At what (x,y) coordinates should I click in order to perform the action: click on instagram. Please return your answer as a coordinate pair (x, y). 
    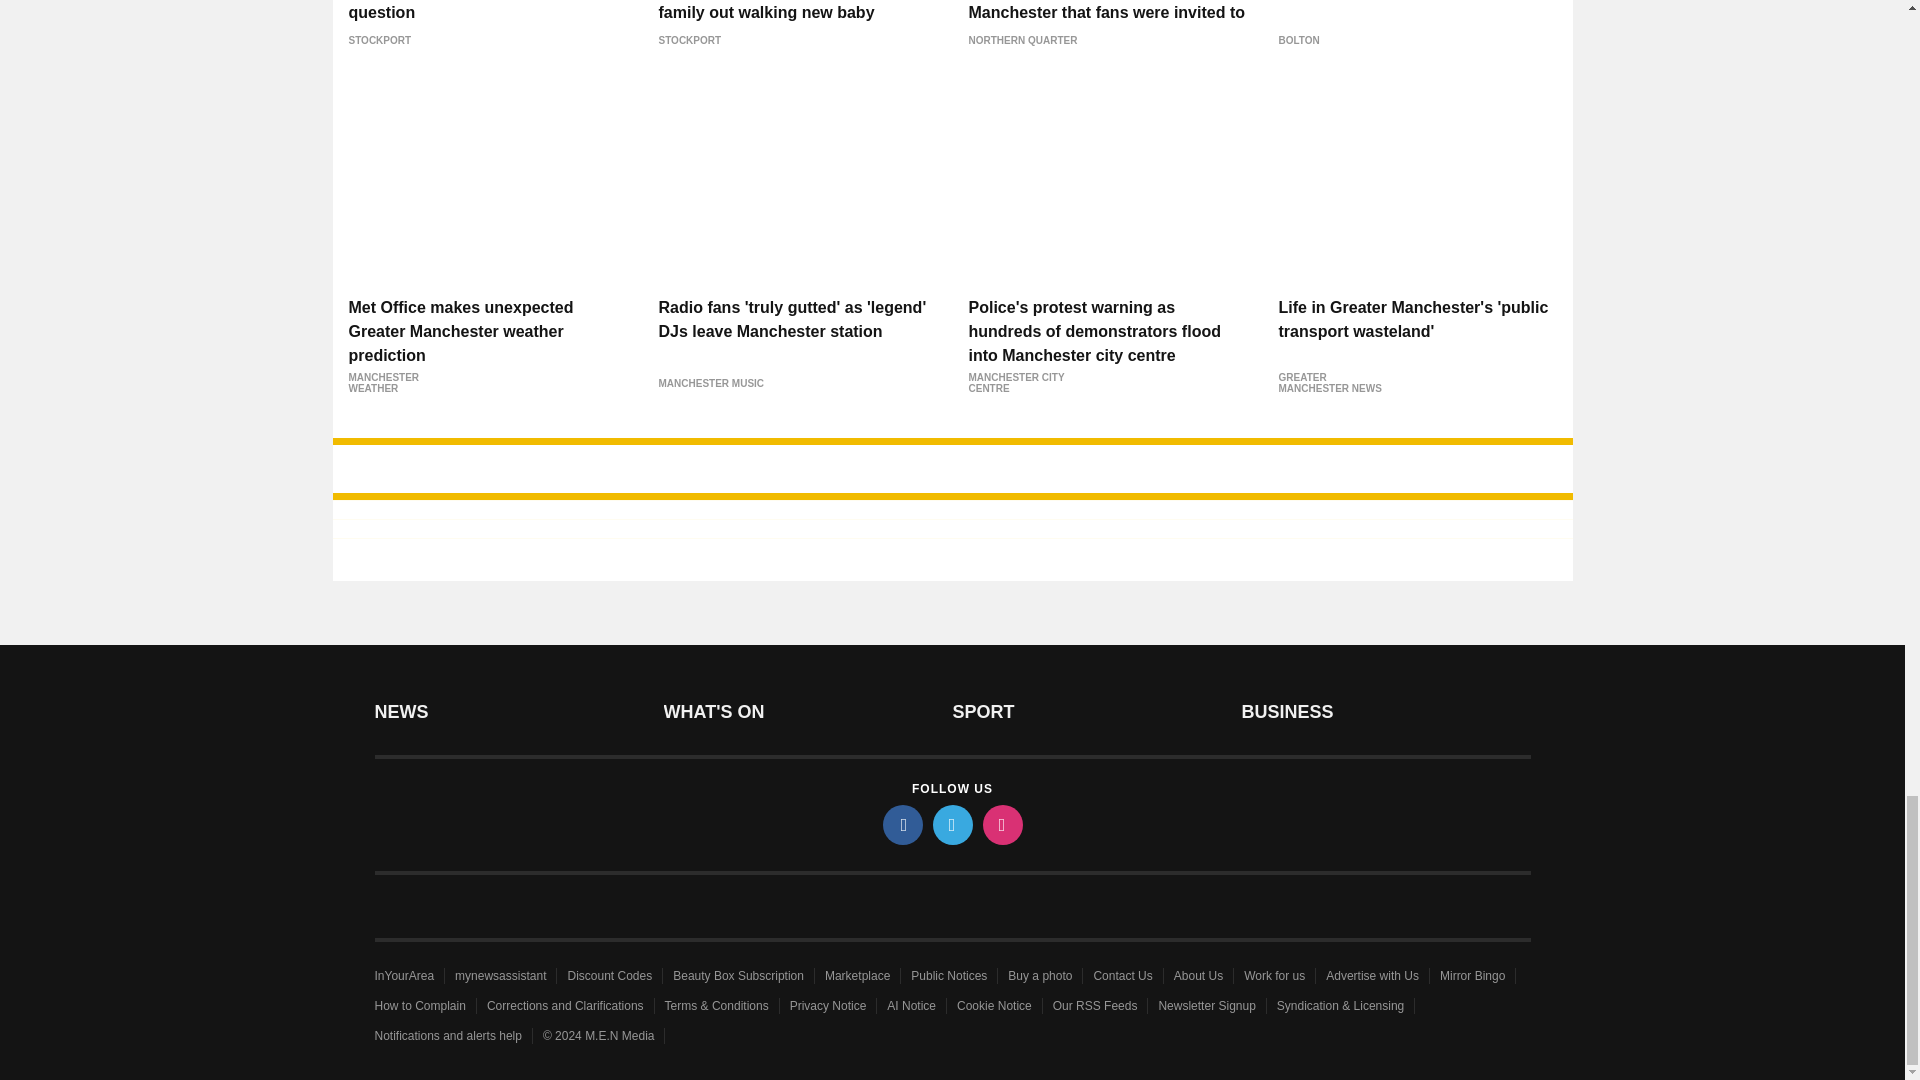
    Looking at the image, I should click on (1001, 824).